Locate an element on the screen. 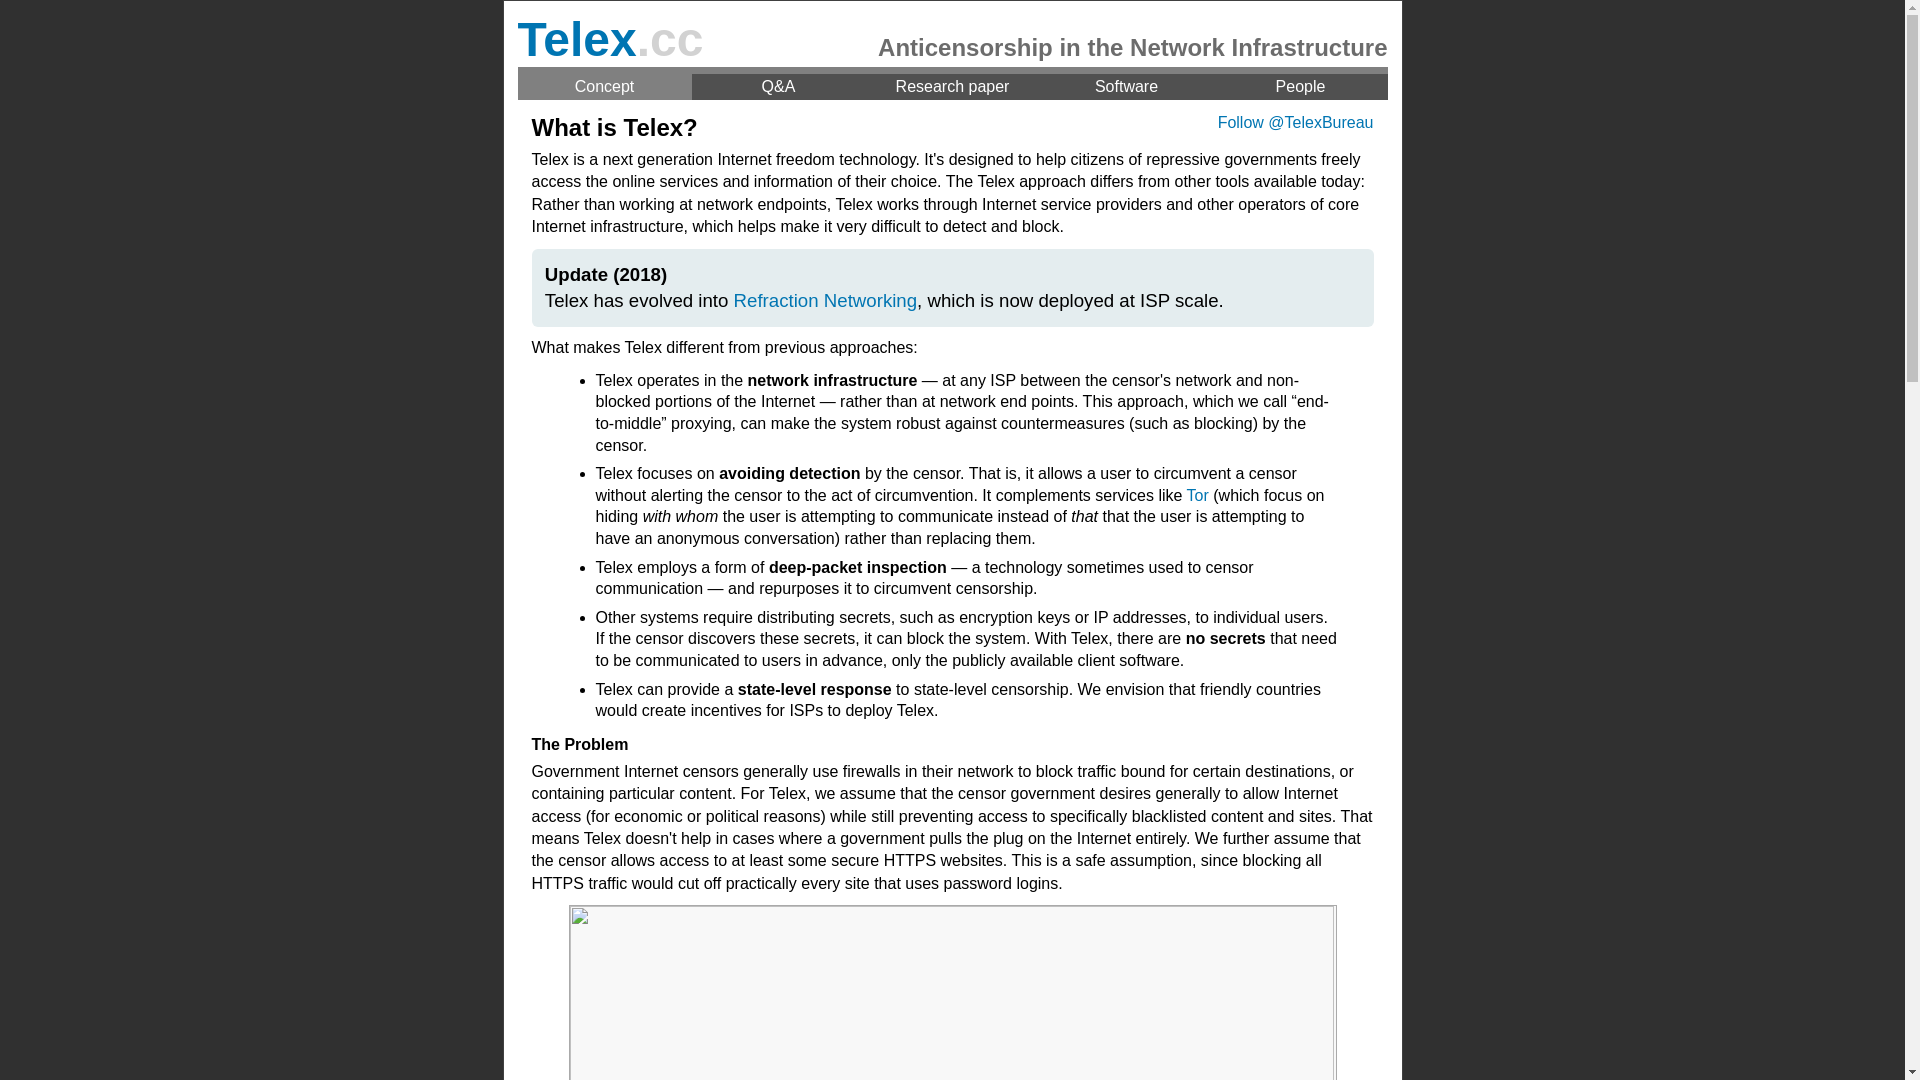  Follow @TelexBureau is located at coordinates (1296, 122).